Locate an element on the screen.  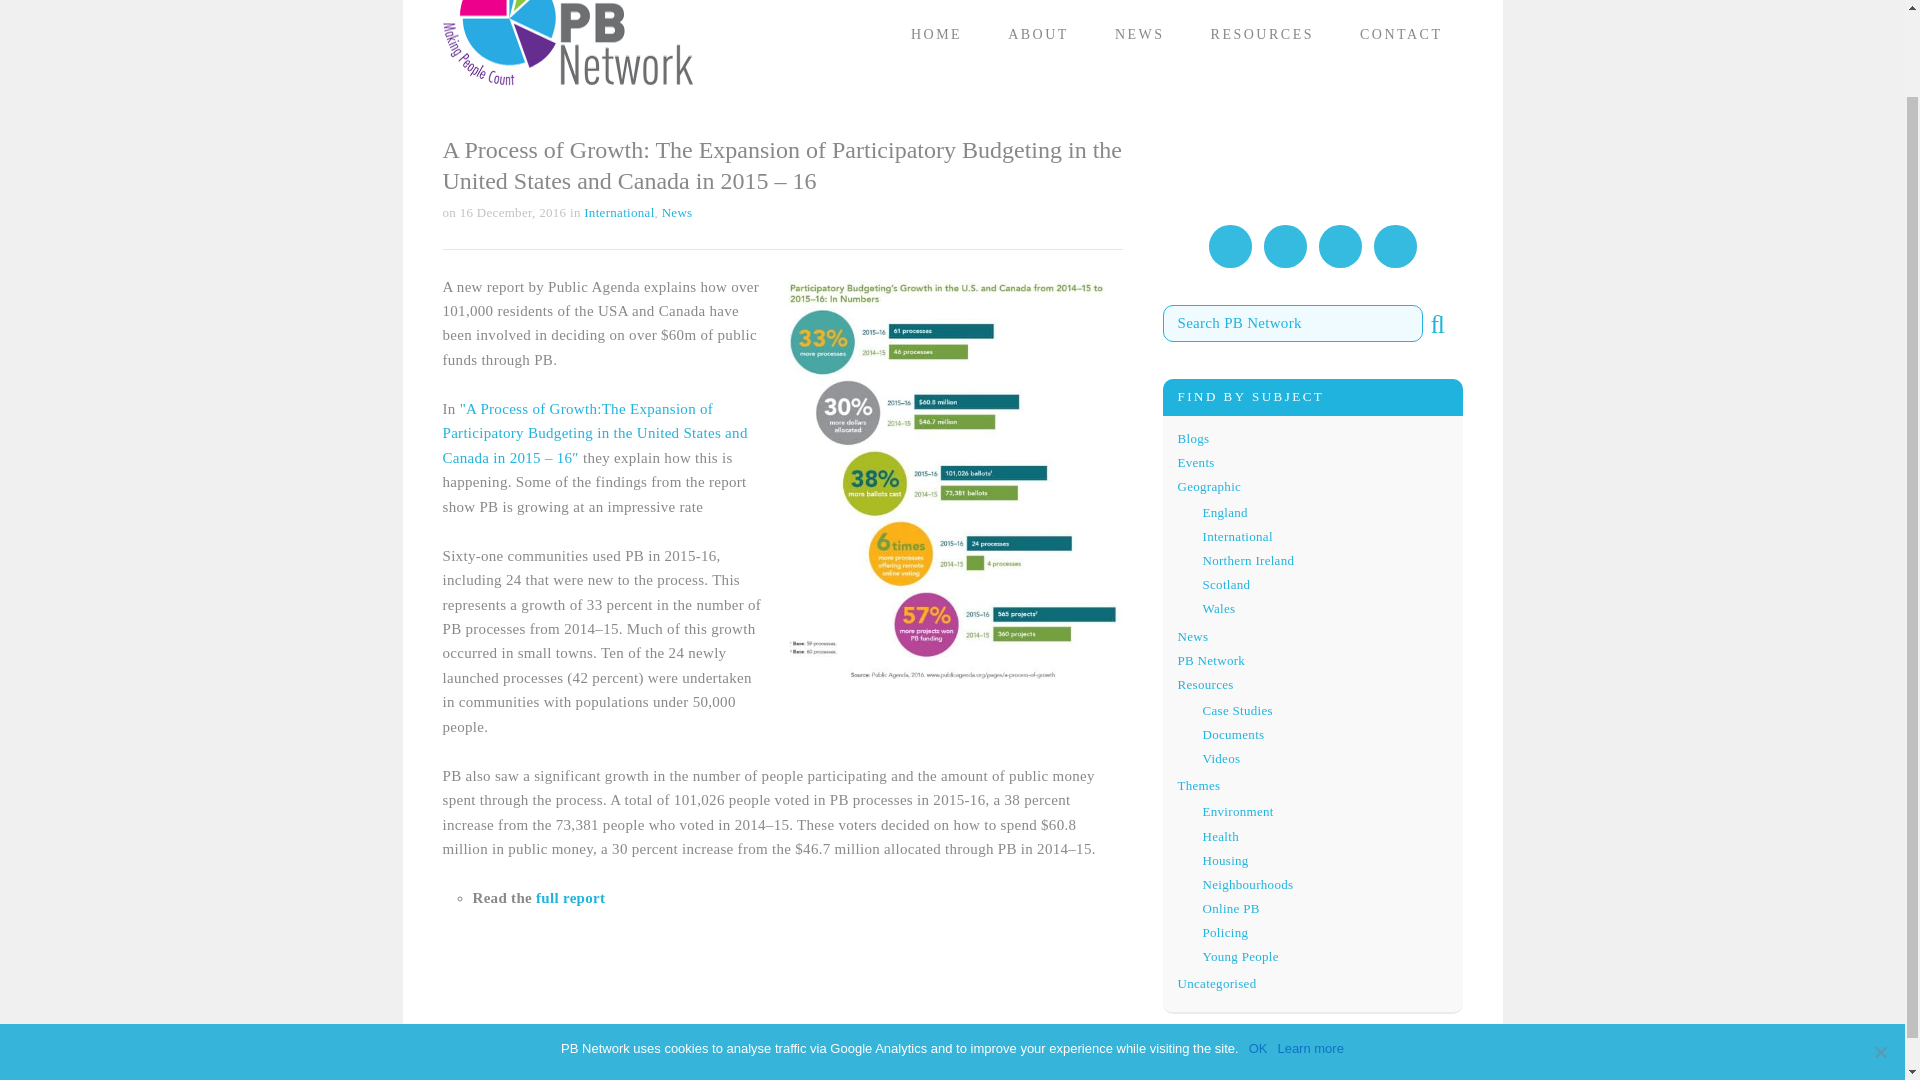
International is located at coordinates (618, 212).